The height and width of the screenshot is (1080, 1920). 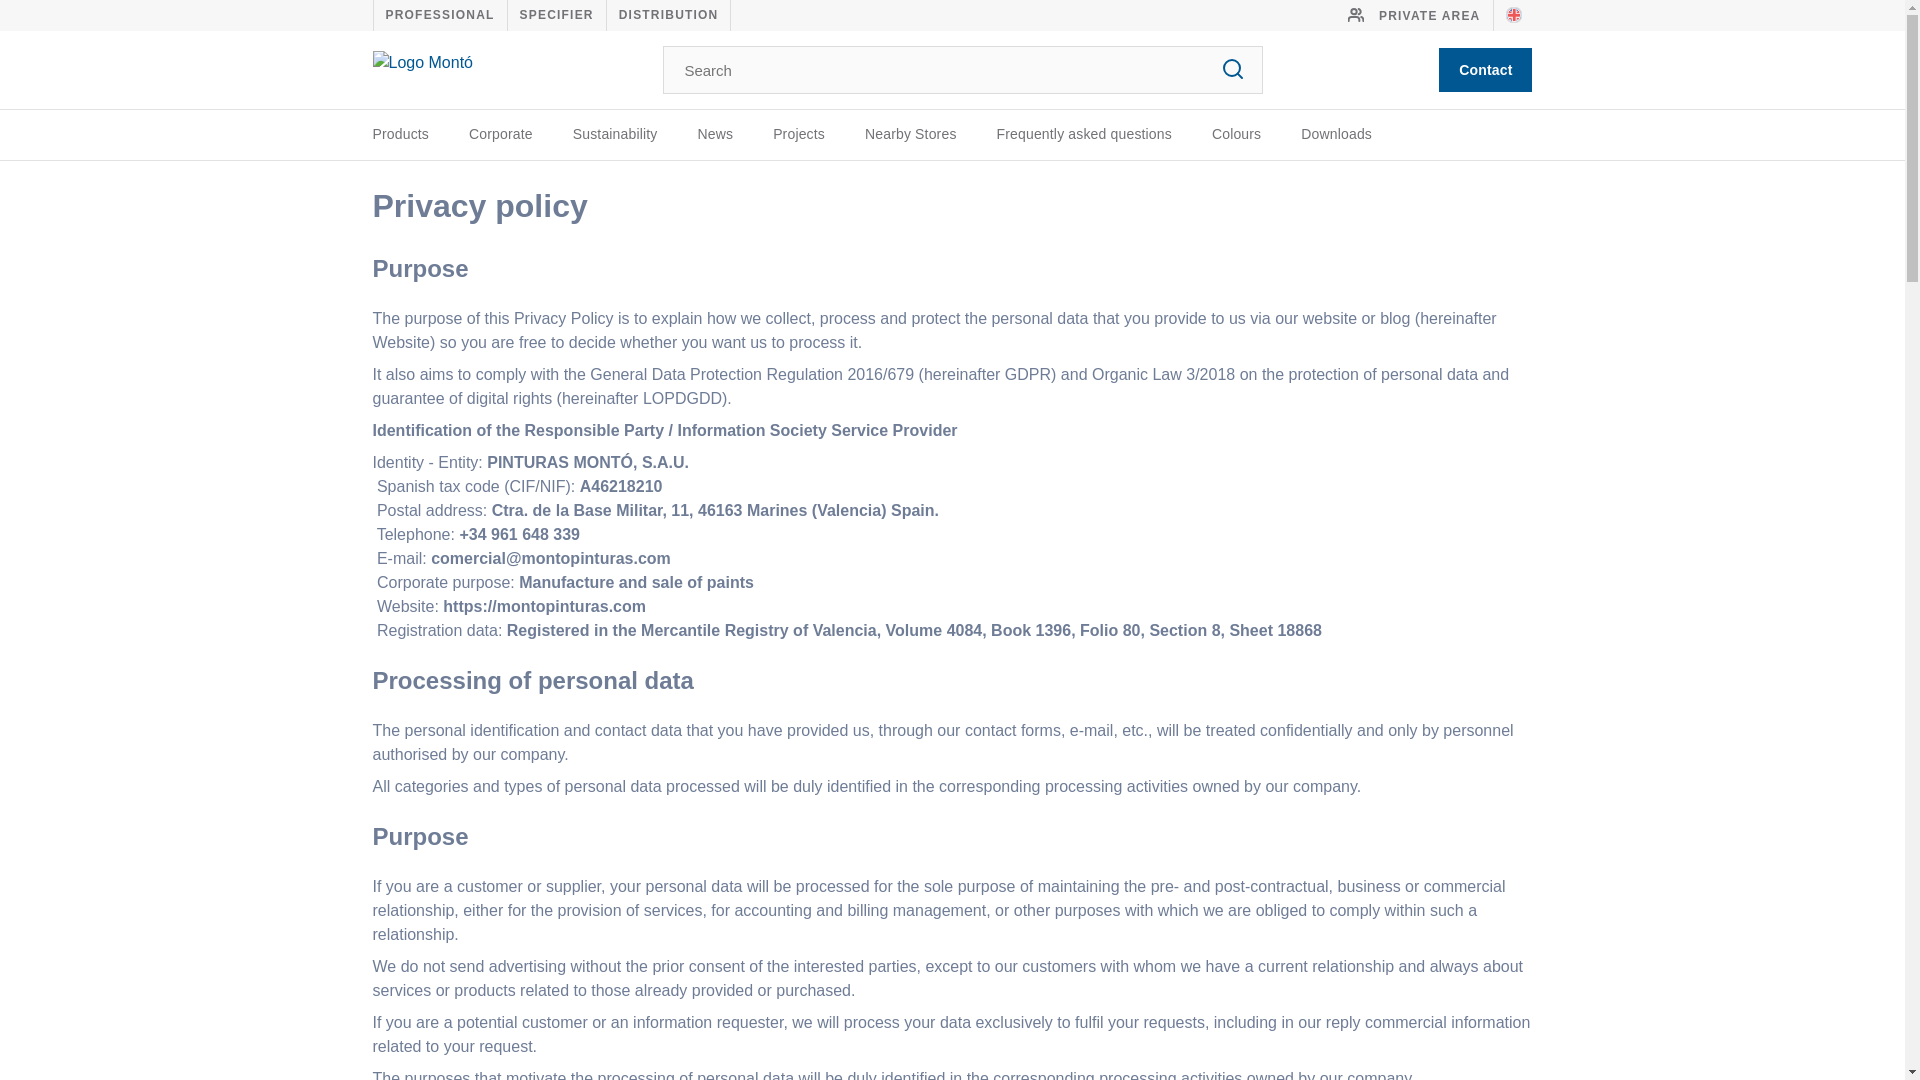 I want to click on Projects, so click(x=799, y=134).